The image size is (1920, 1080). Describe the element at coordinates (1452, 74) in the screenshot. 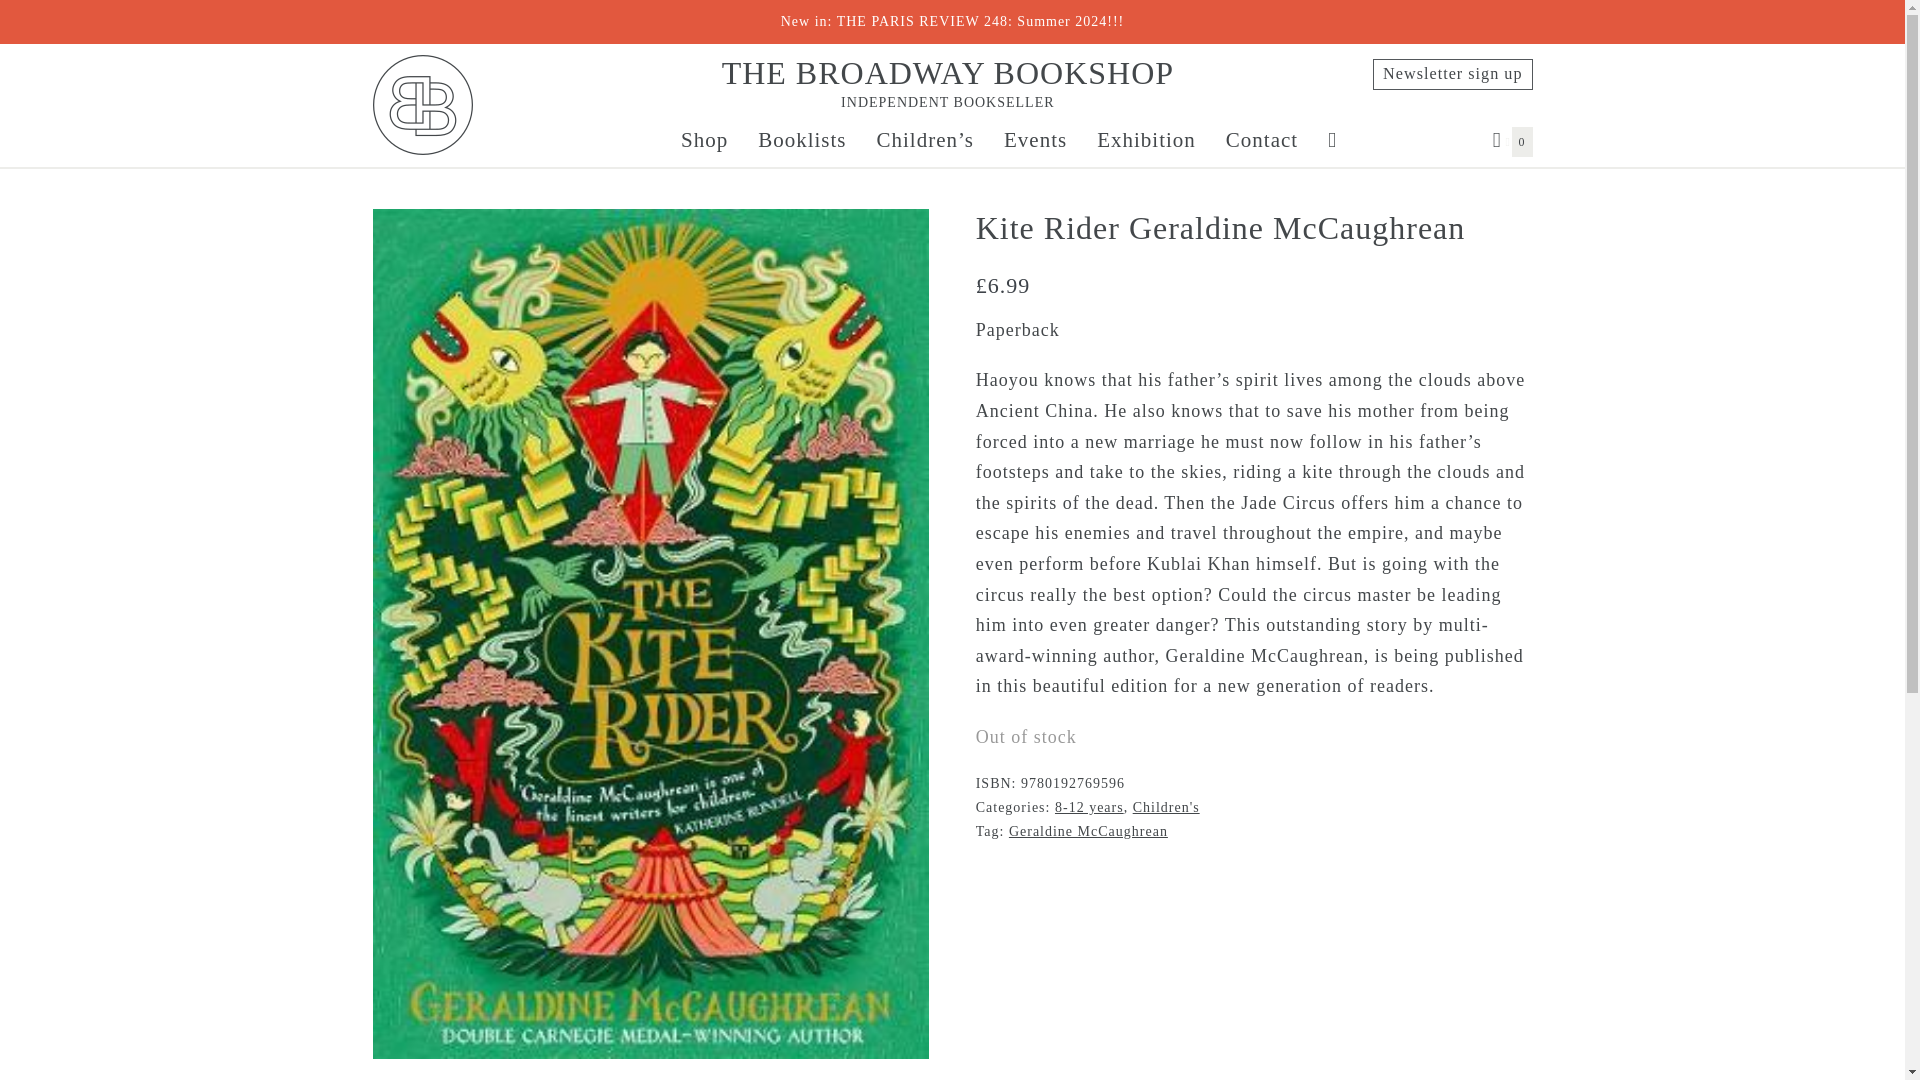

I see `Newsletter sign up` at that location.